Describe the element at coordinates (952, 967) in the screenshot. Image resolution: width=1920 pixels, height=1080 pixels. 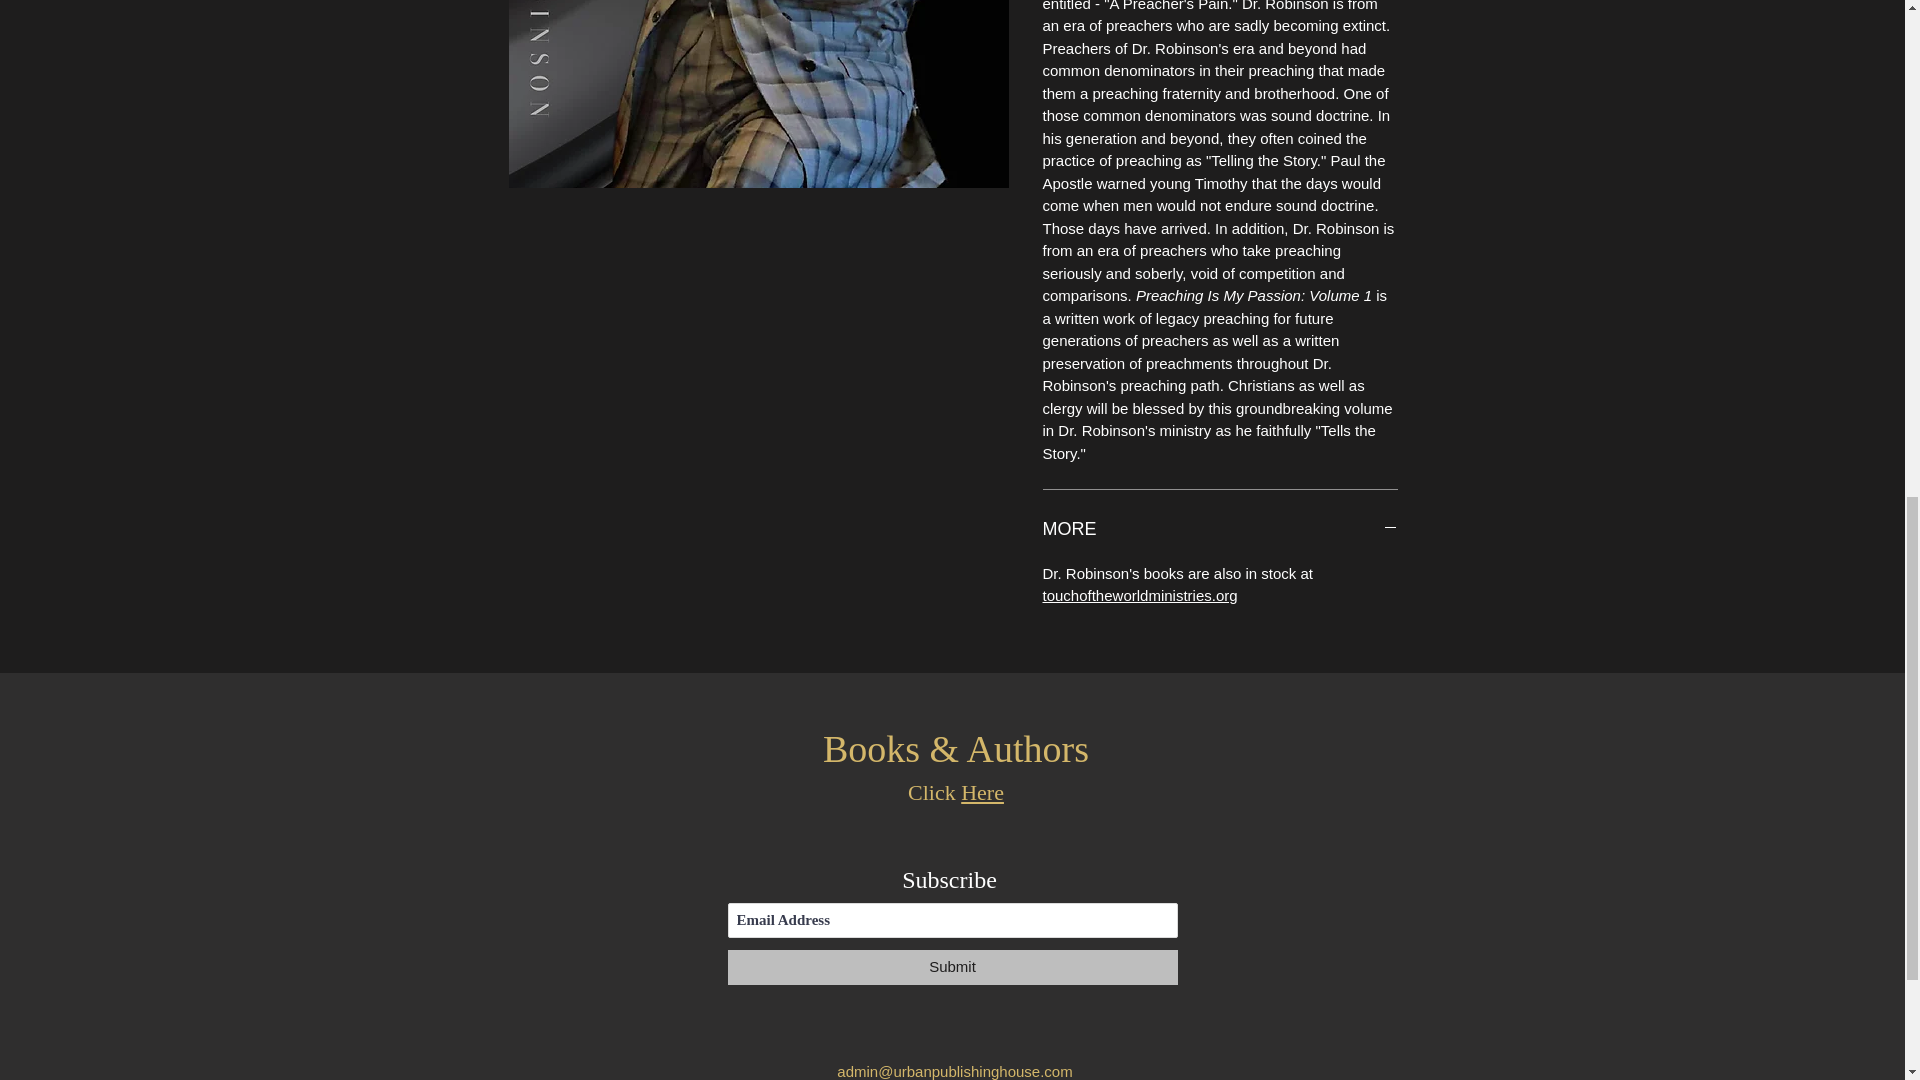
I see `Submit` at that location.